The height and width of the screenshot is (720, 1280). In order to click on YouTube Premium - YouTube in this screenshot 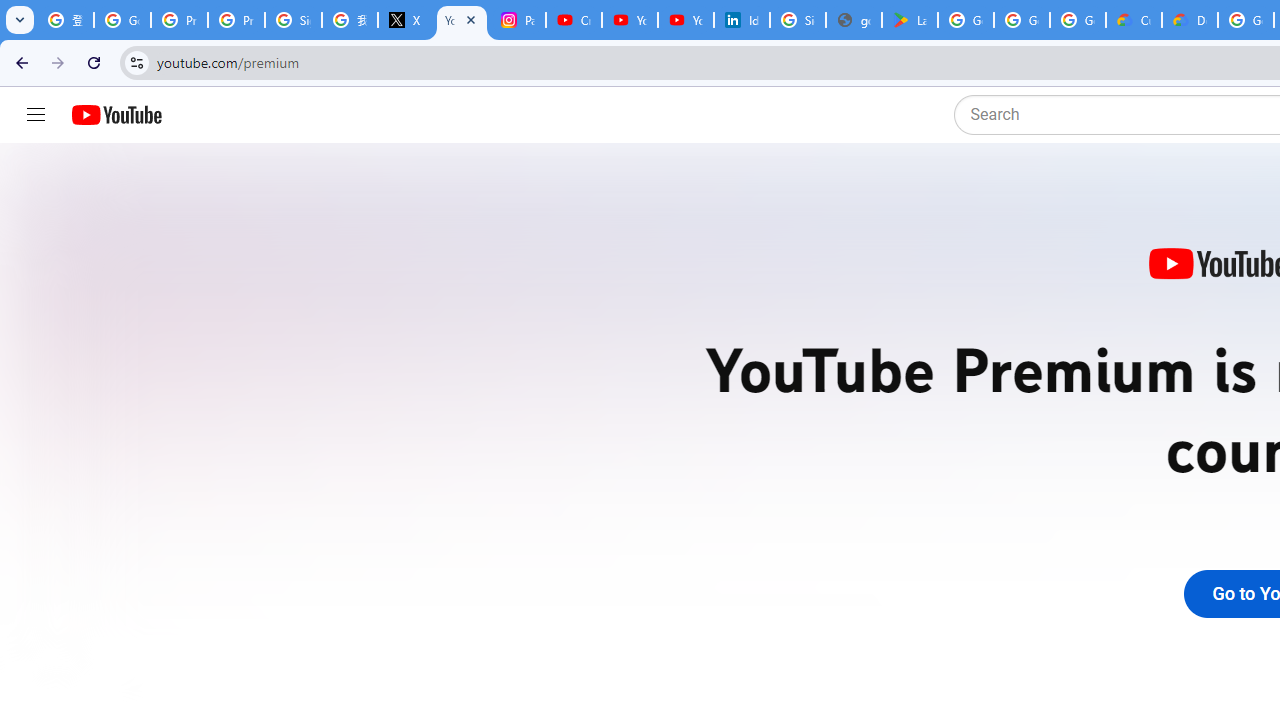, I will do `click(462, 20)`.